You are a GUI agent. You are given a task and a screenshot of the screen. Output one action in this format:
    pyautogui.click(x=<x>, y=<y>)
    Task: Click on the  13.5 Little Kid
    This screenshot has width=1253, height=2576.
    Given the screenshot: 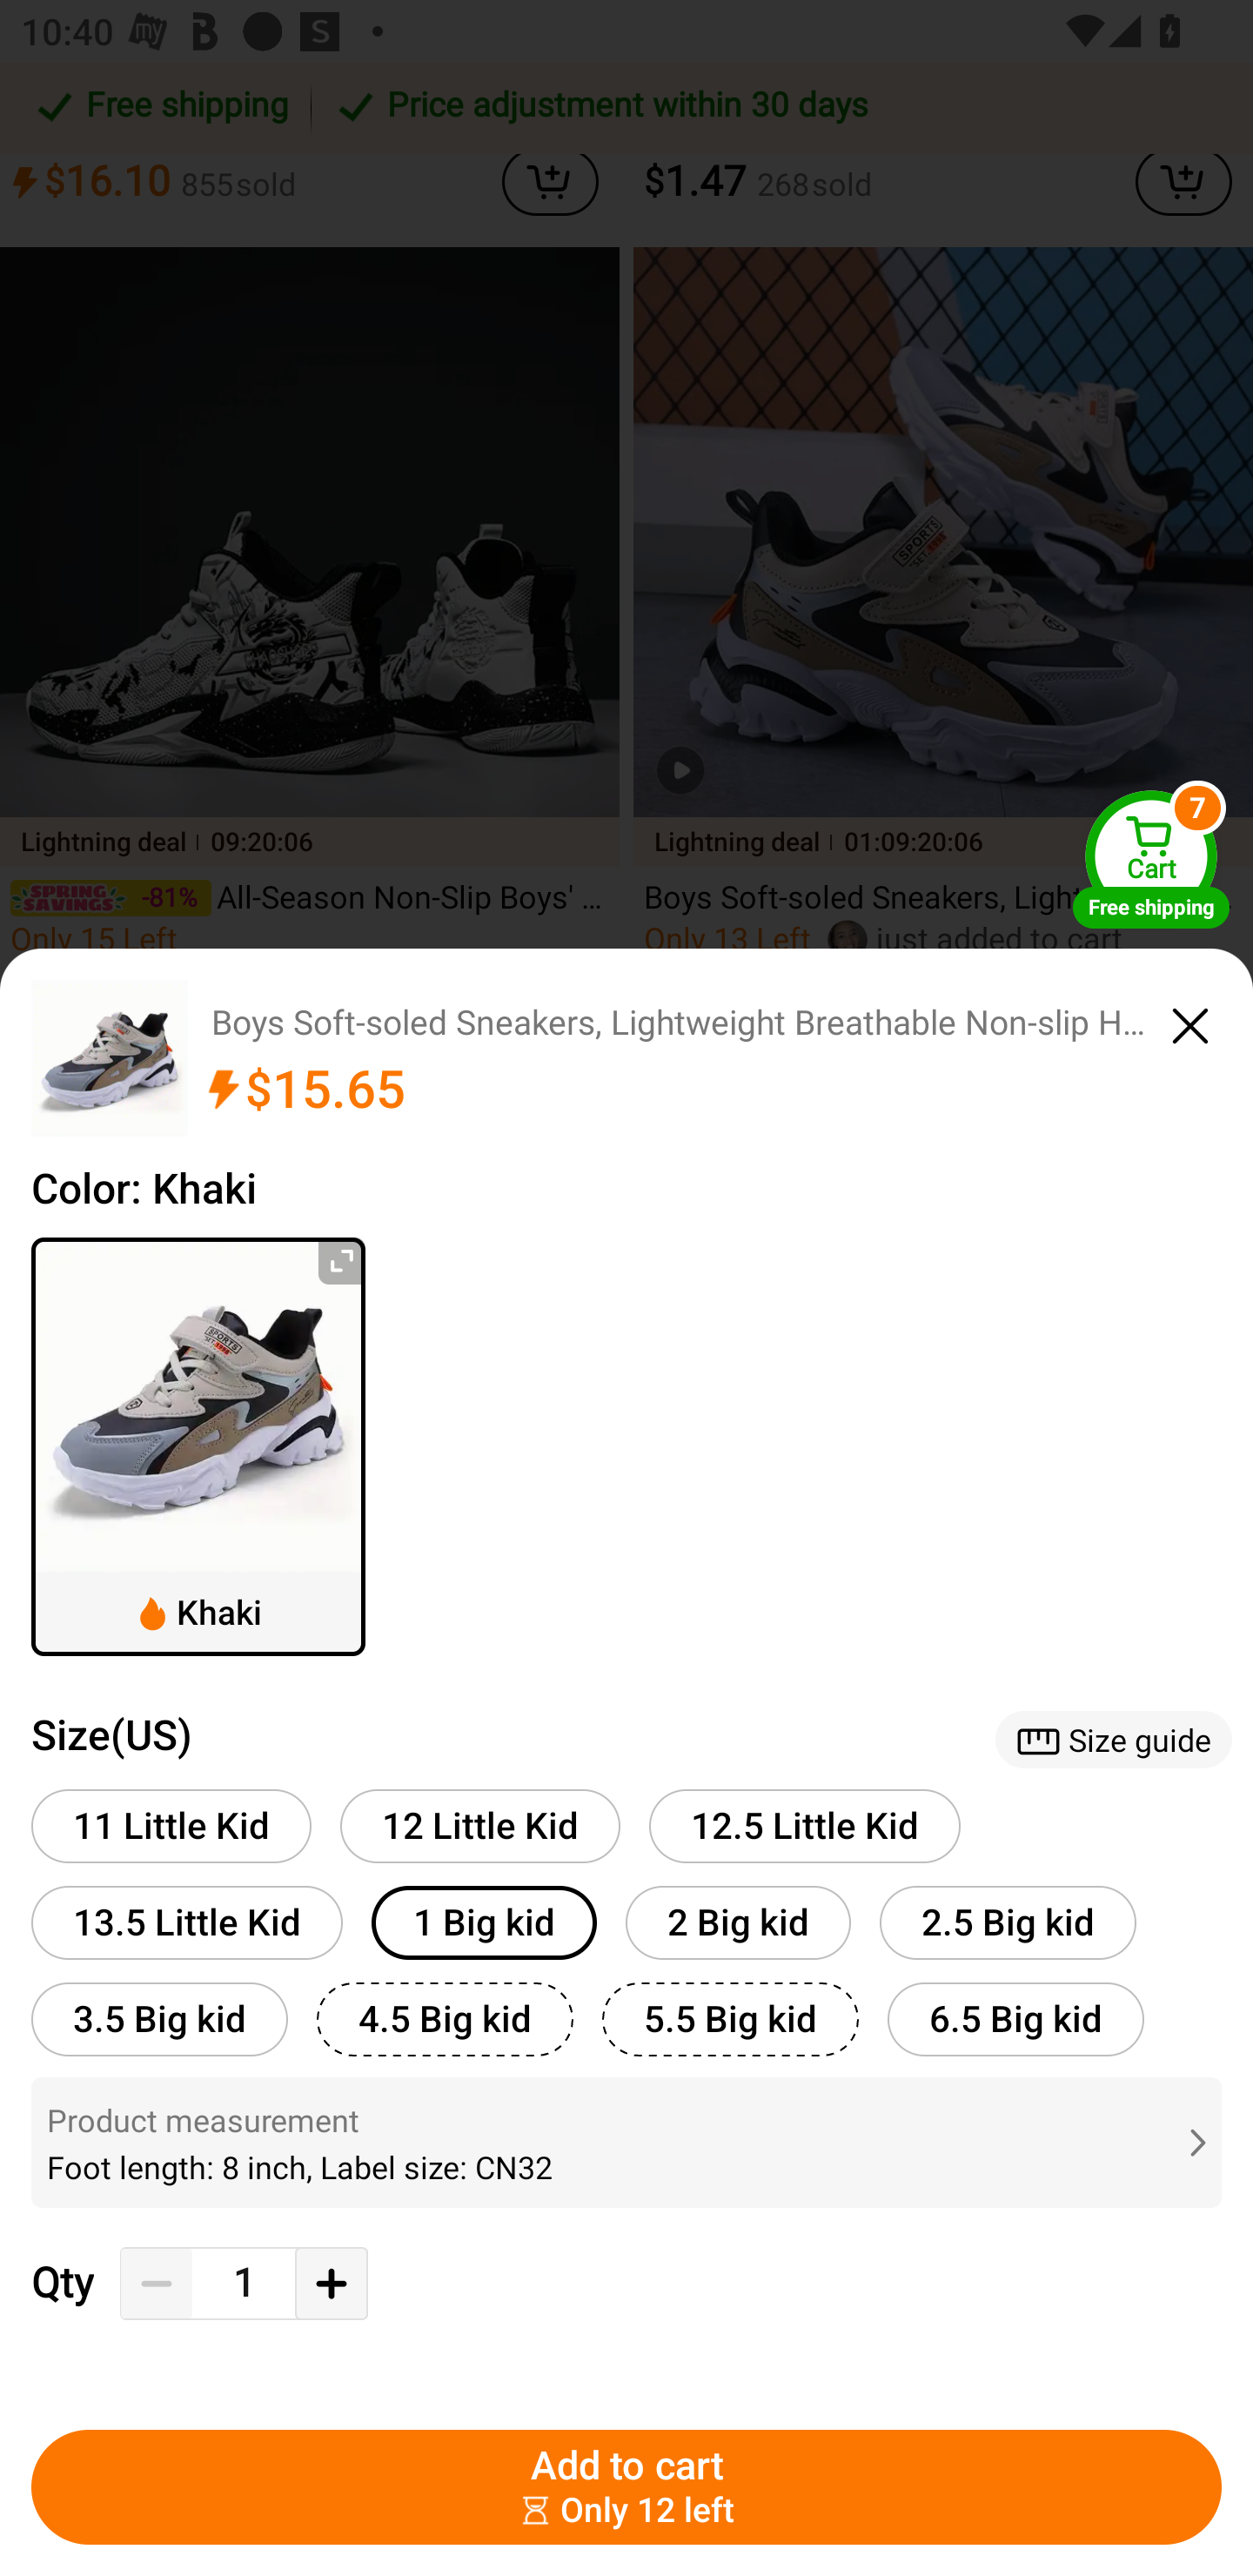 What is the action you would take?
    pyautogui.click(x=187, y=1922)
    